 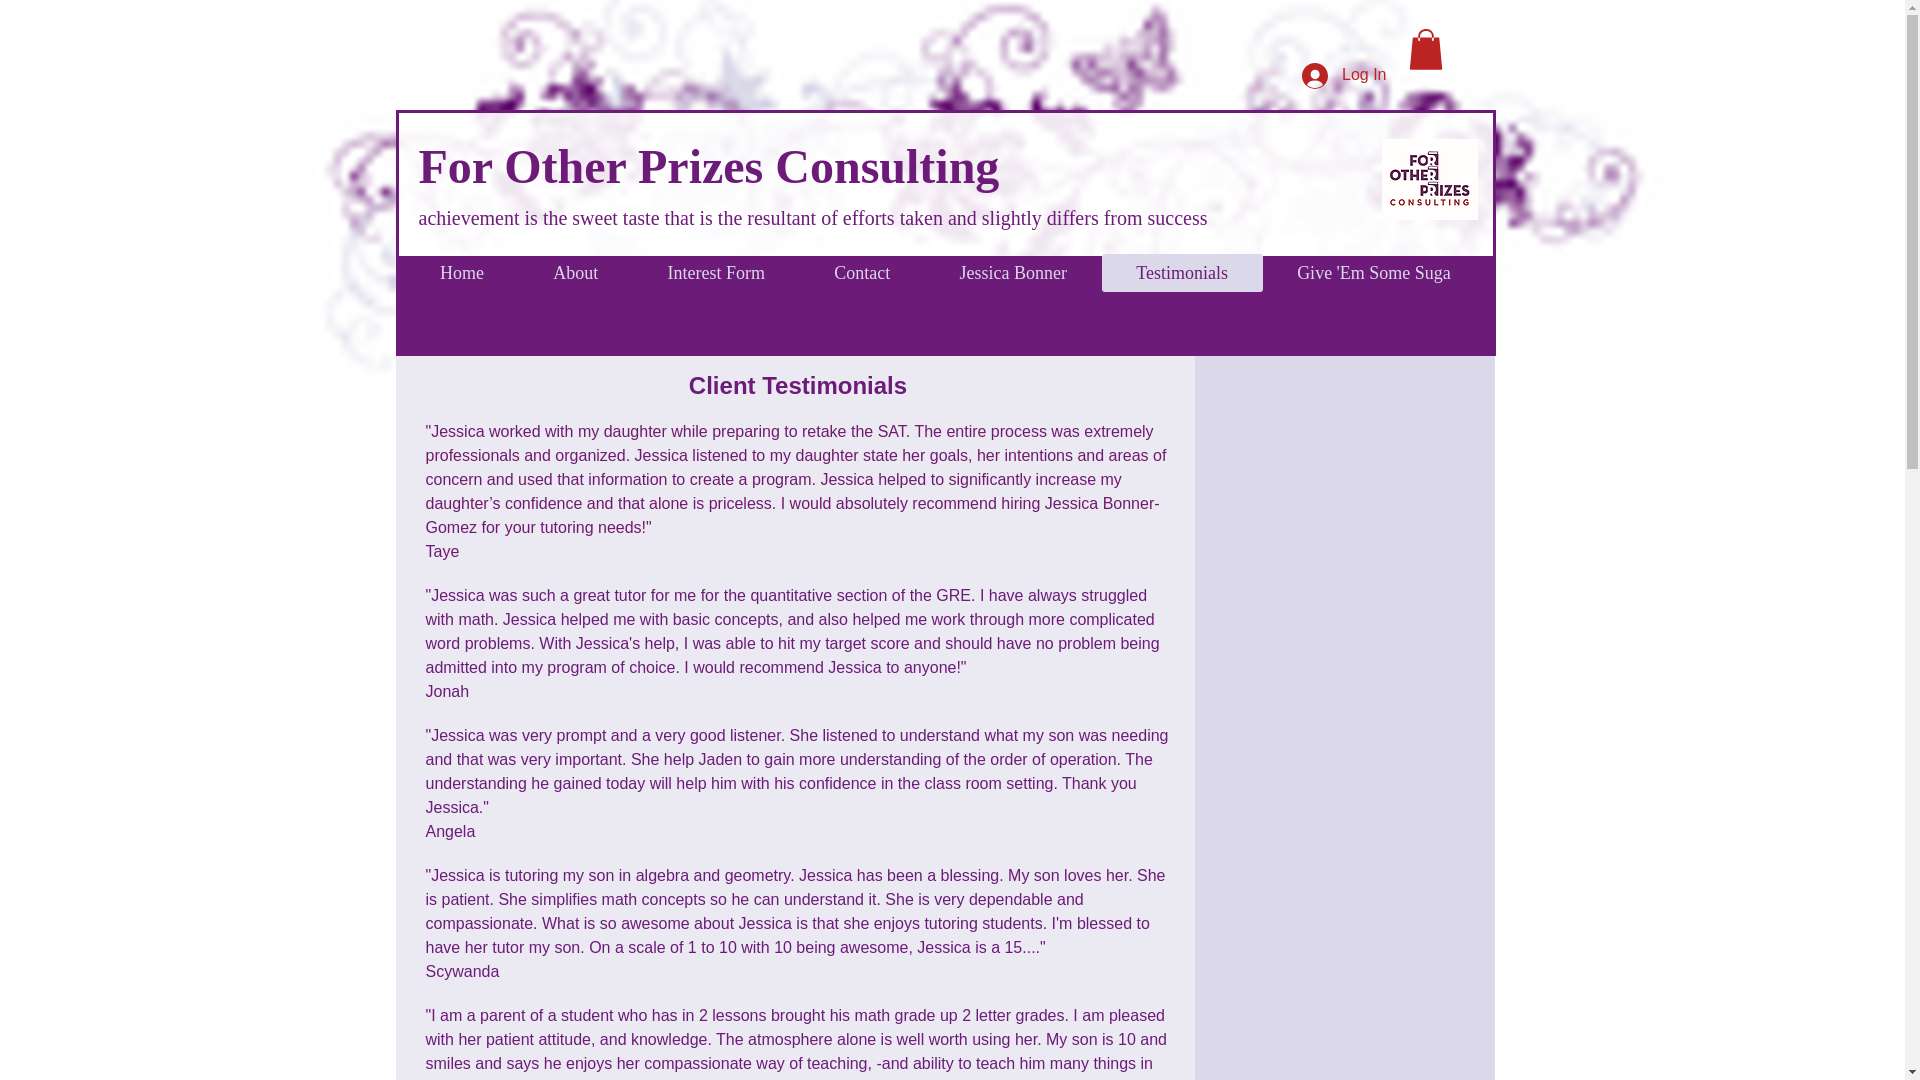 I want to click on Home, so click(x=462, y=272).